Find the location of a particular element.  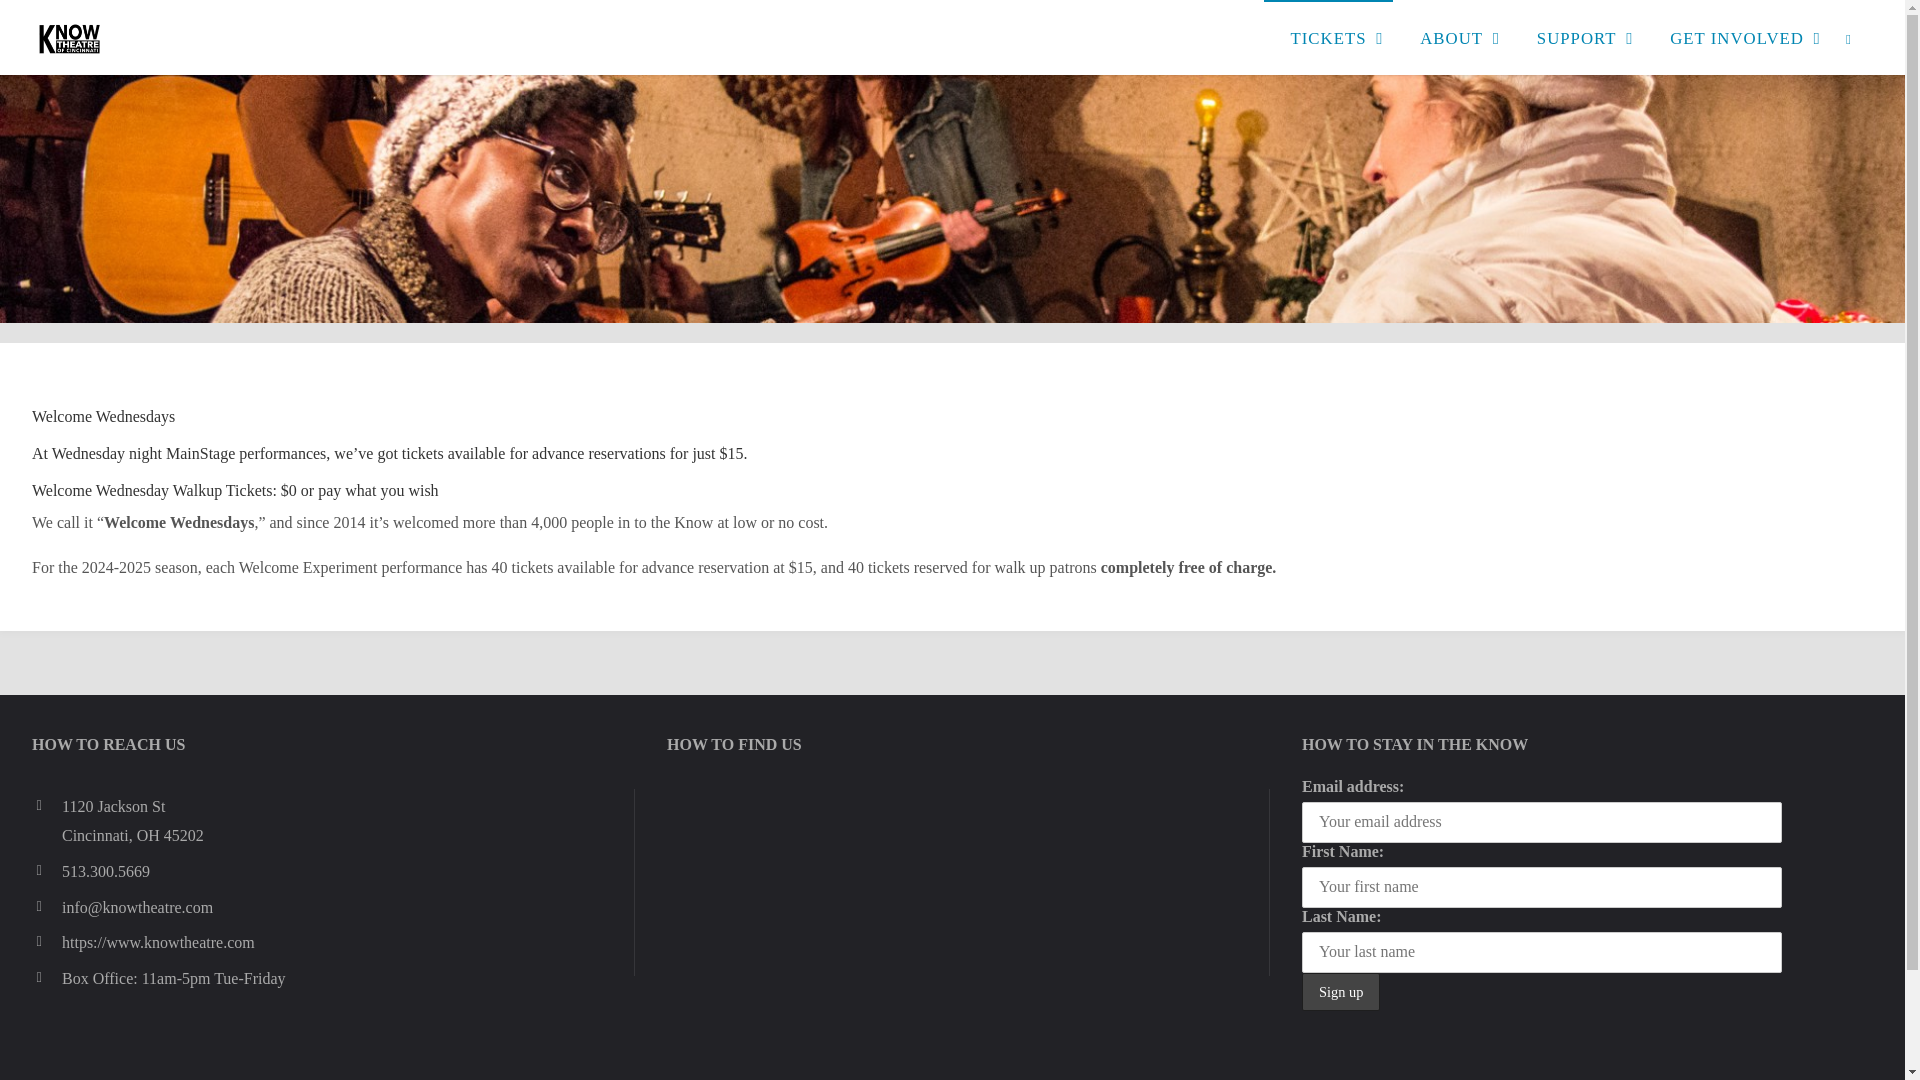

Cincinnati's Theatrical Playground is located at coordinates (185, 108).